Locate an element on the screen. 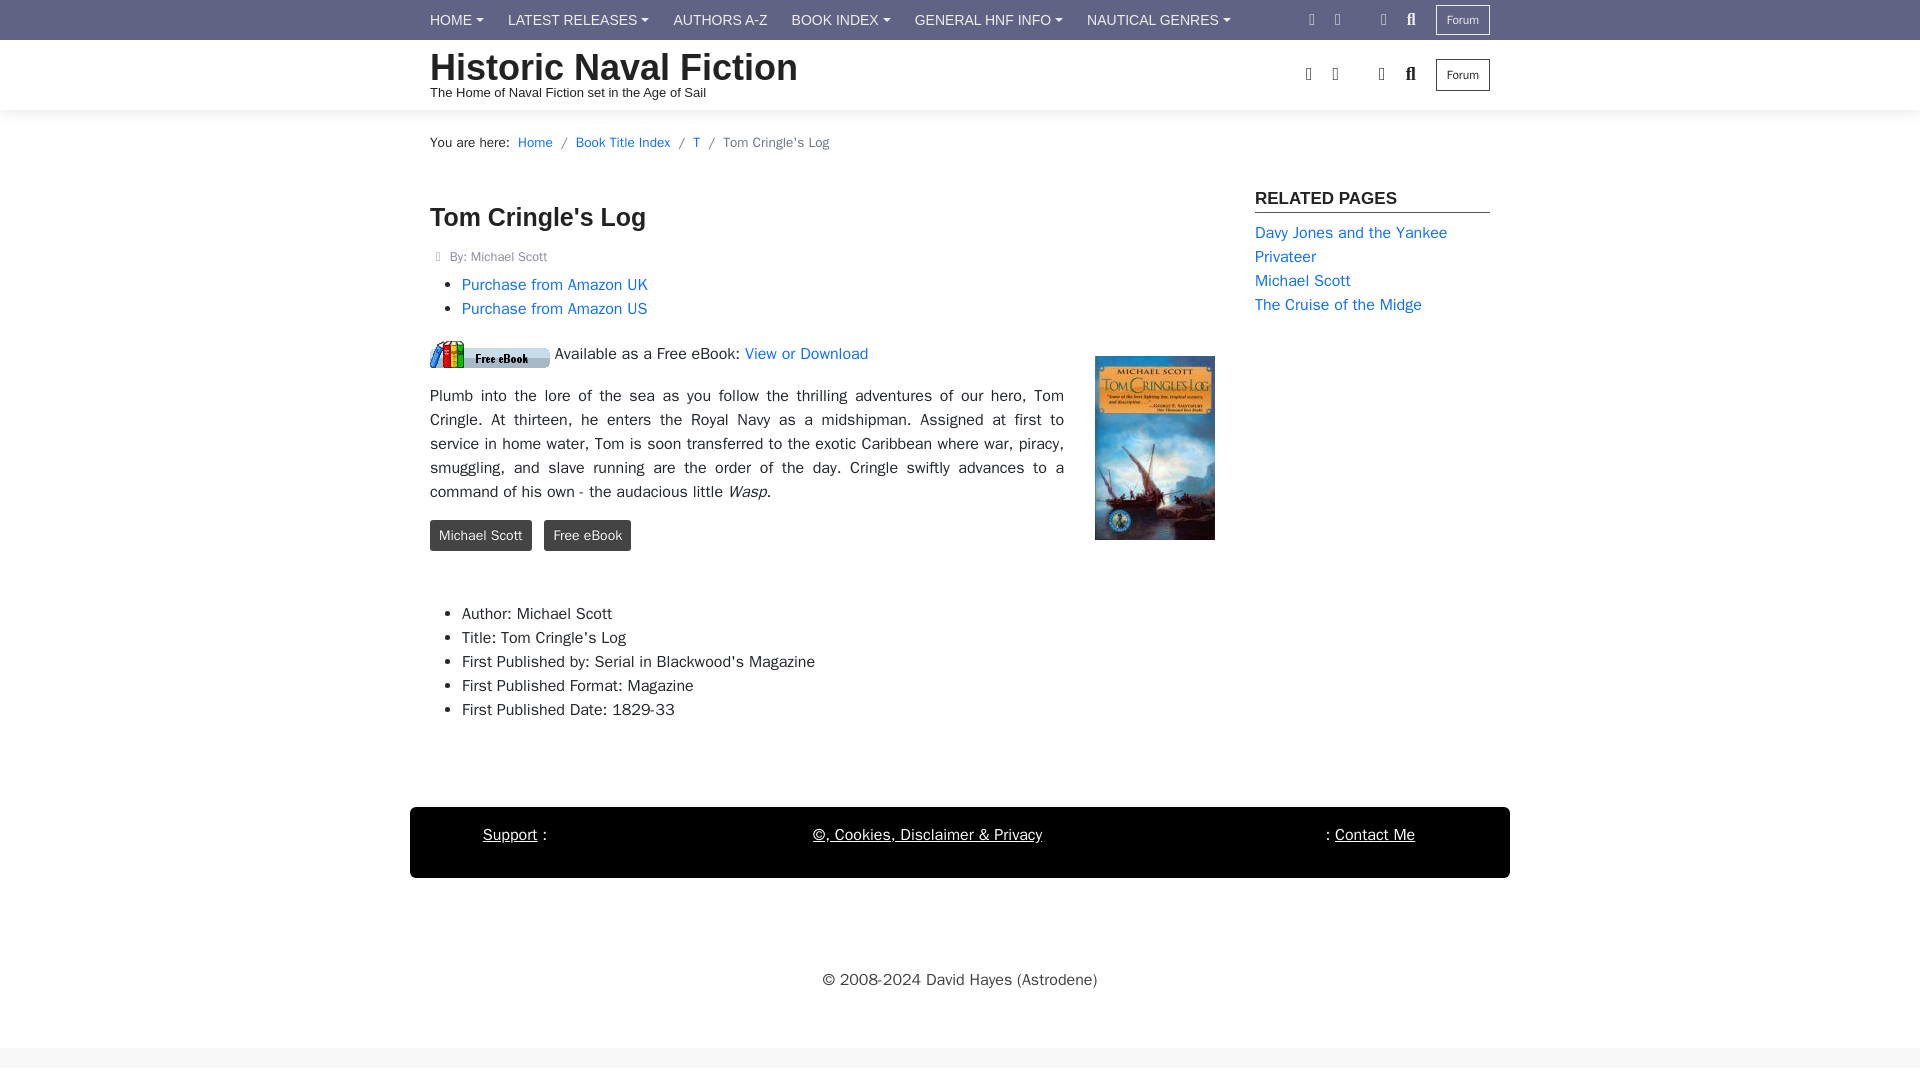  AUTHORS A-Z is located at coordinates (720, 20).